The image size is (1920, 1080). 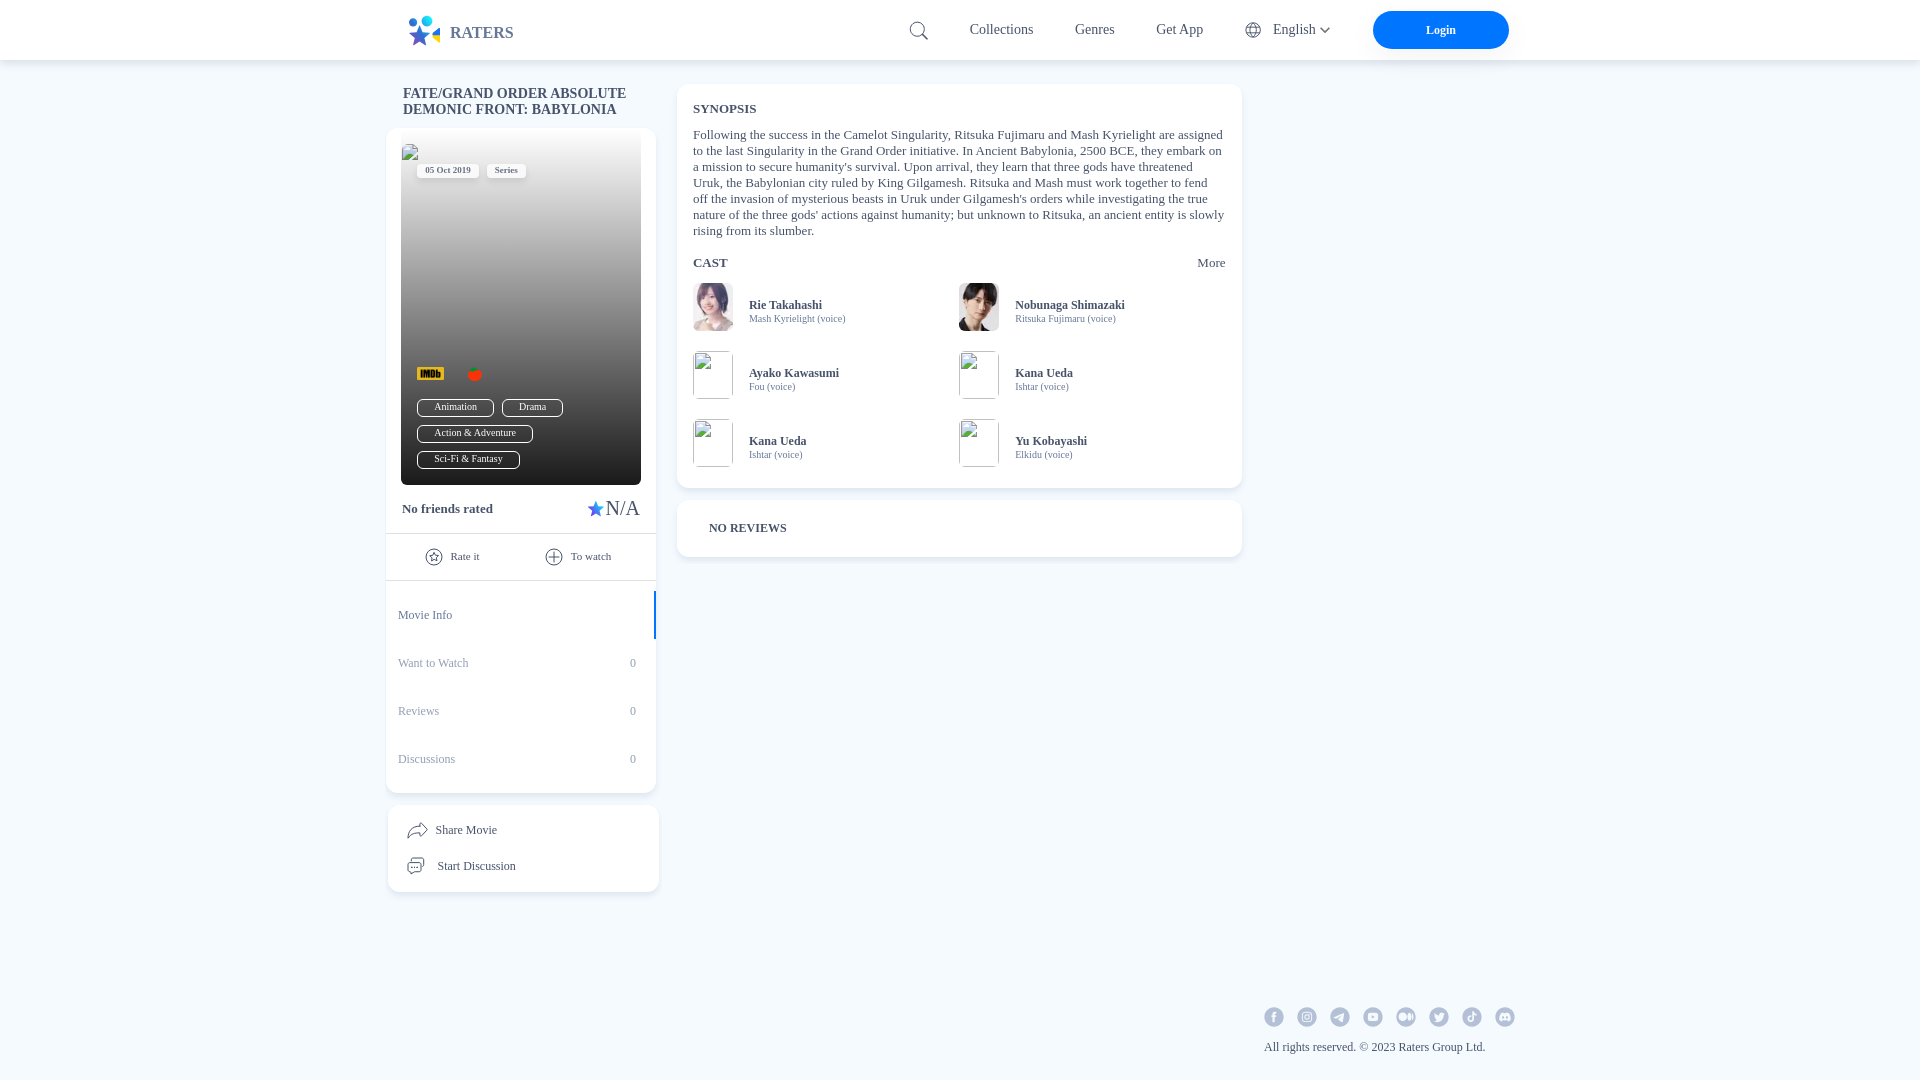 I want to click on RATERS, so click(x=520, y=662).